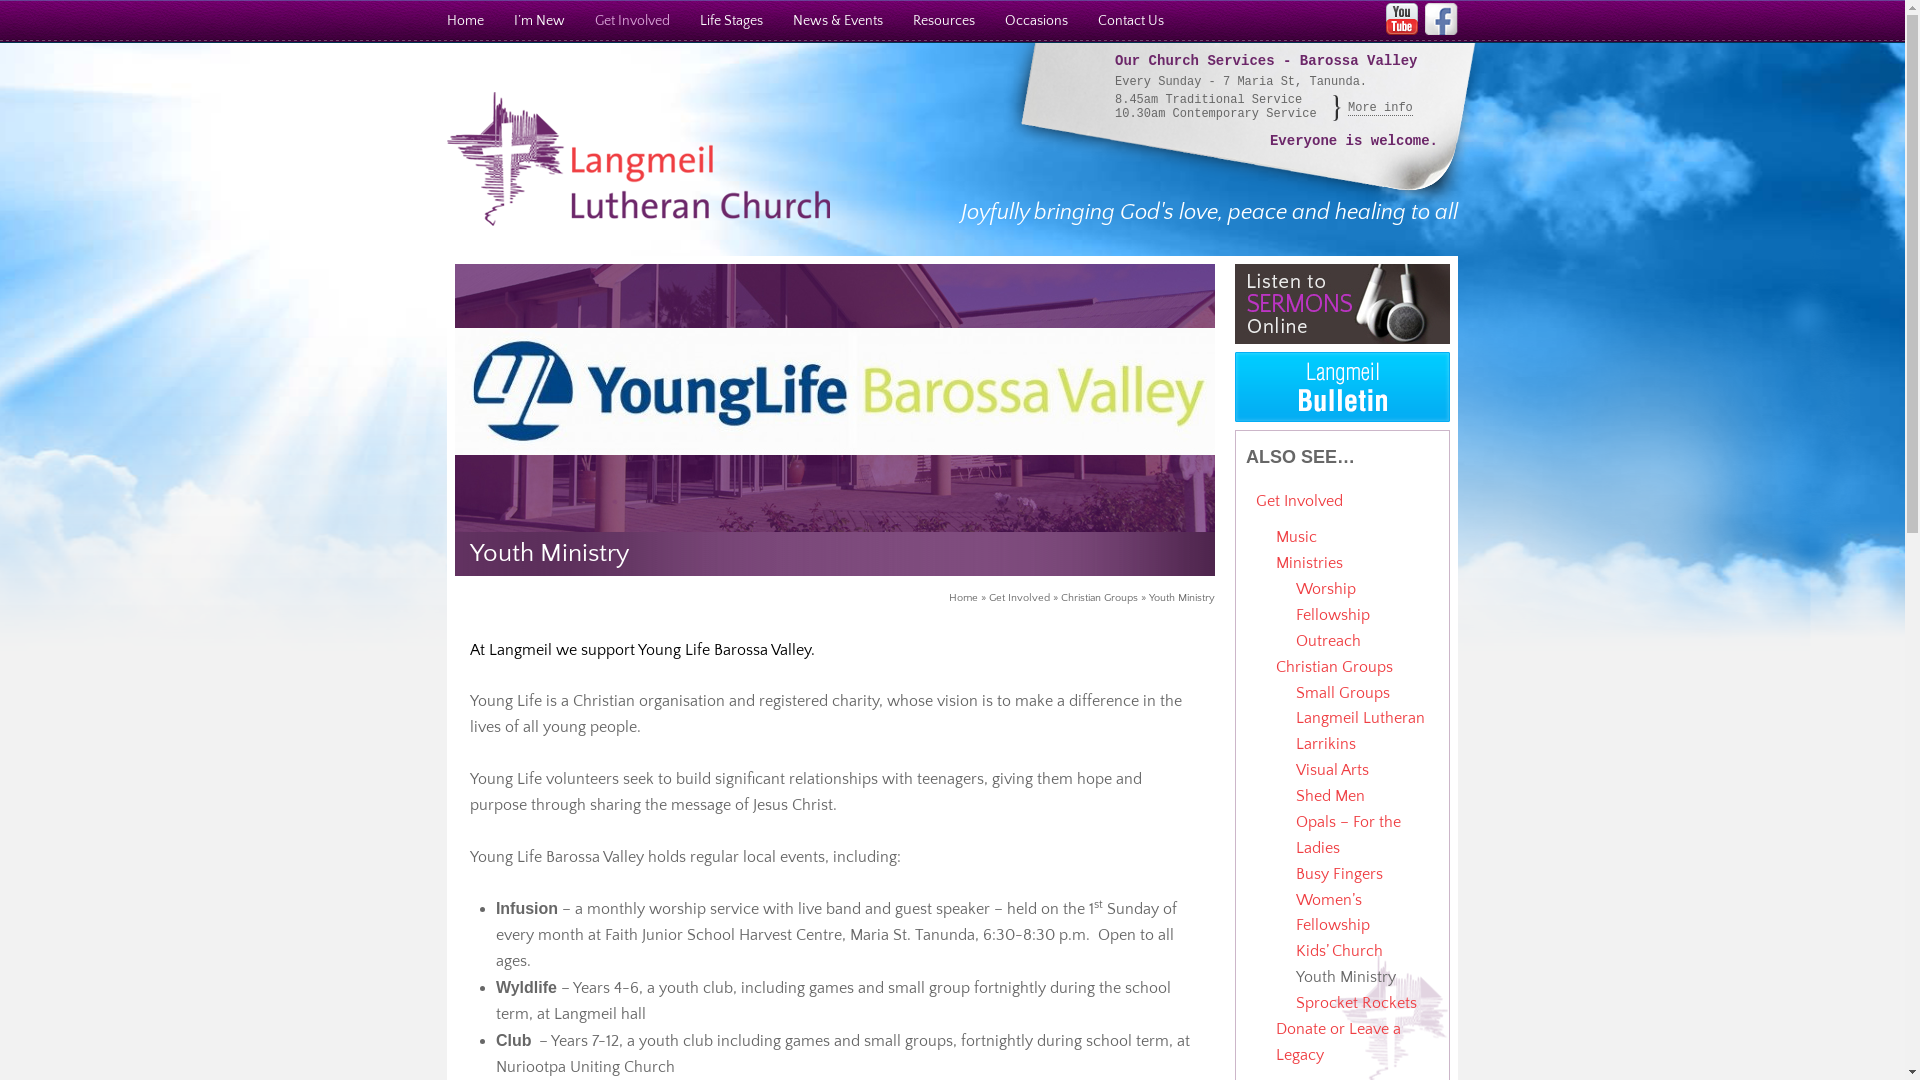  I want to click on Visual Arts, so click(1332, 770).